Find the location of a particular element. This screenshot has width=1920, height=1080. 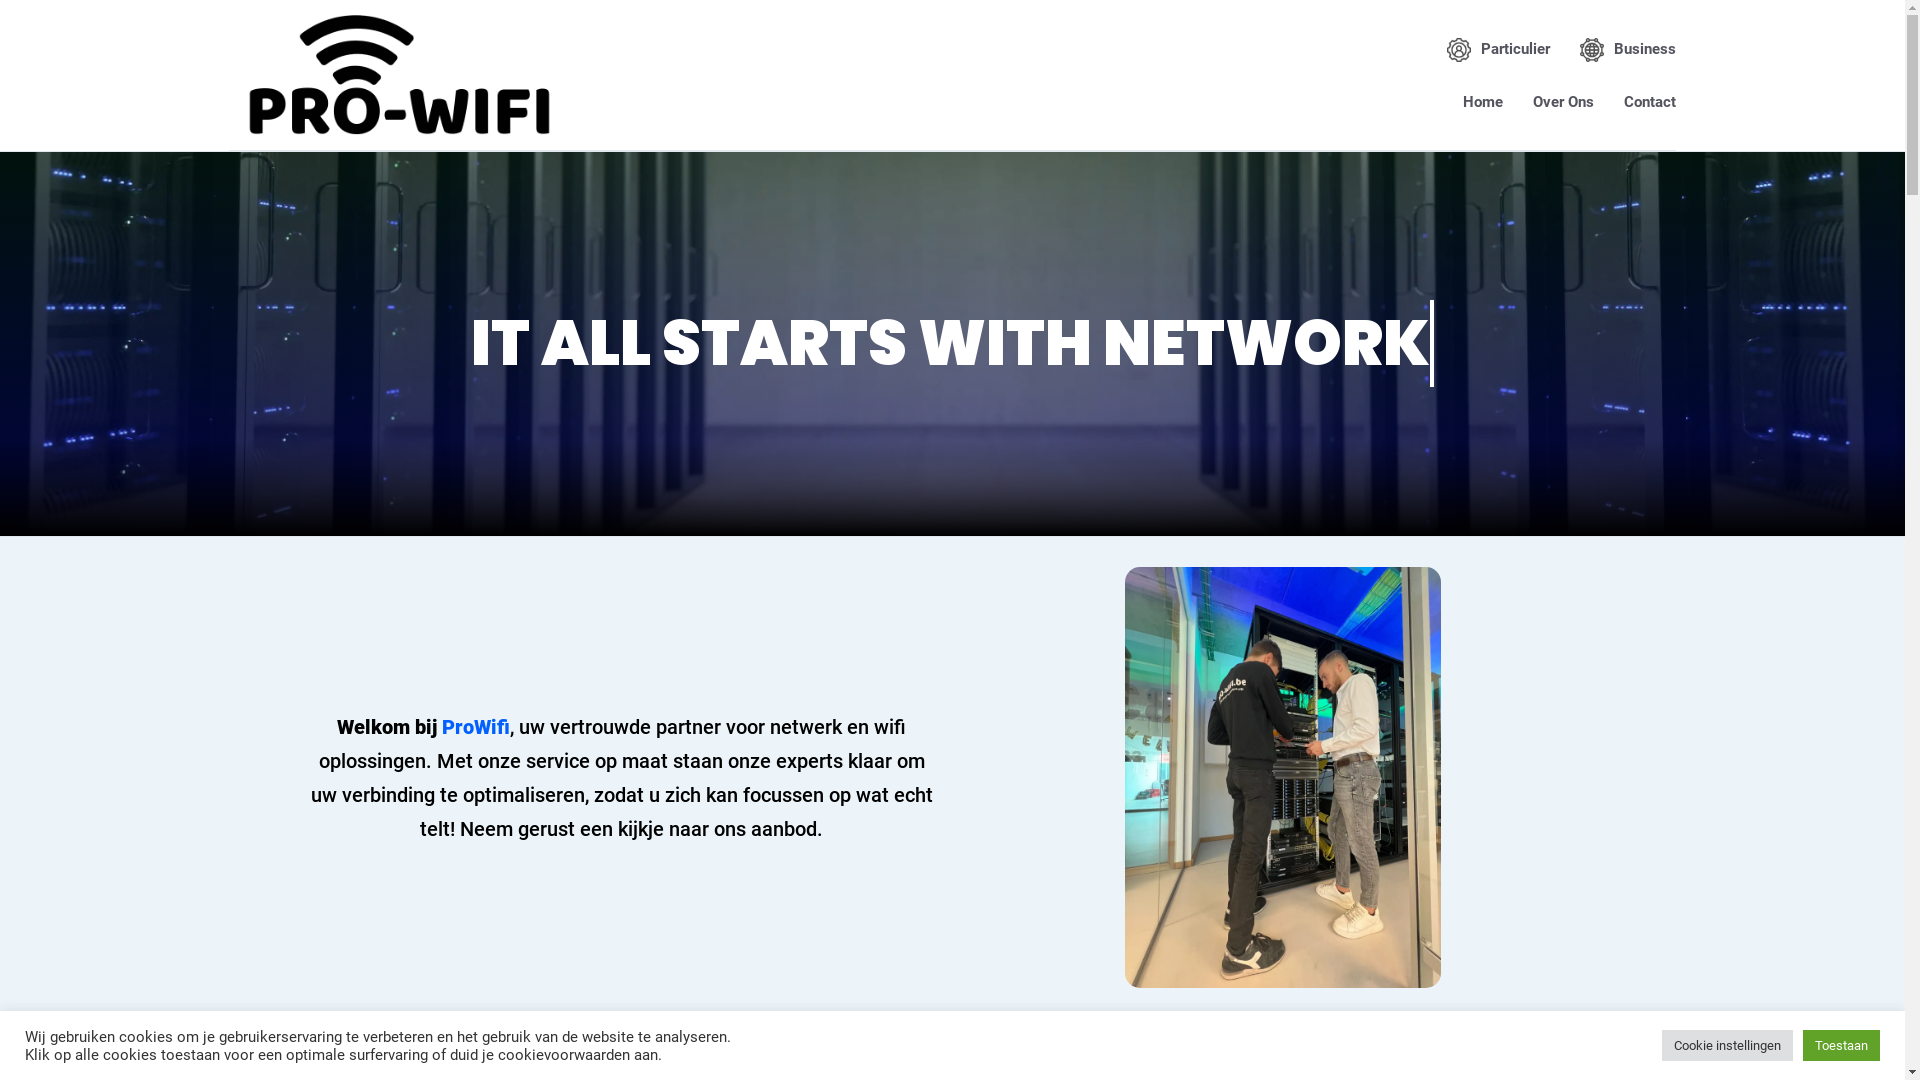

Cookie instellingen is located at coordinates (1728, 1046).